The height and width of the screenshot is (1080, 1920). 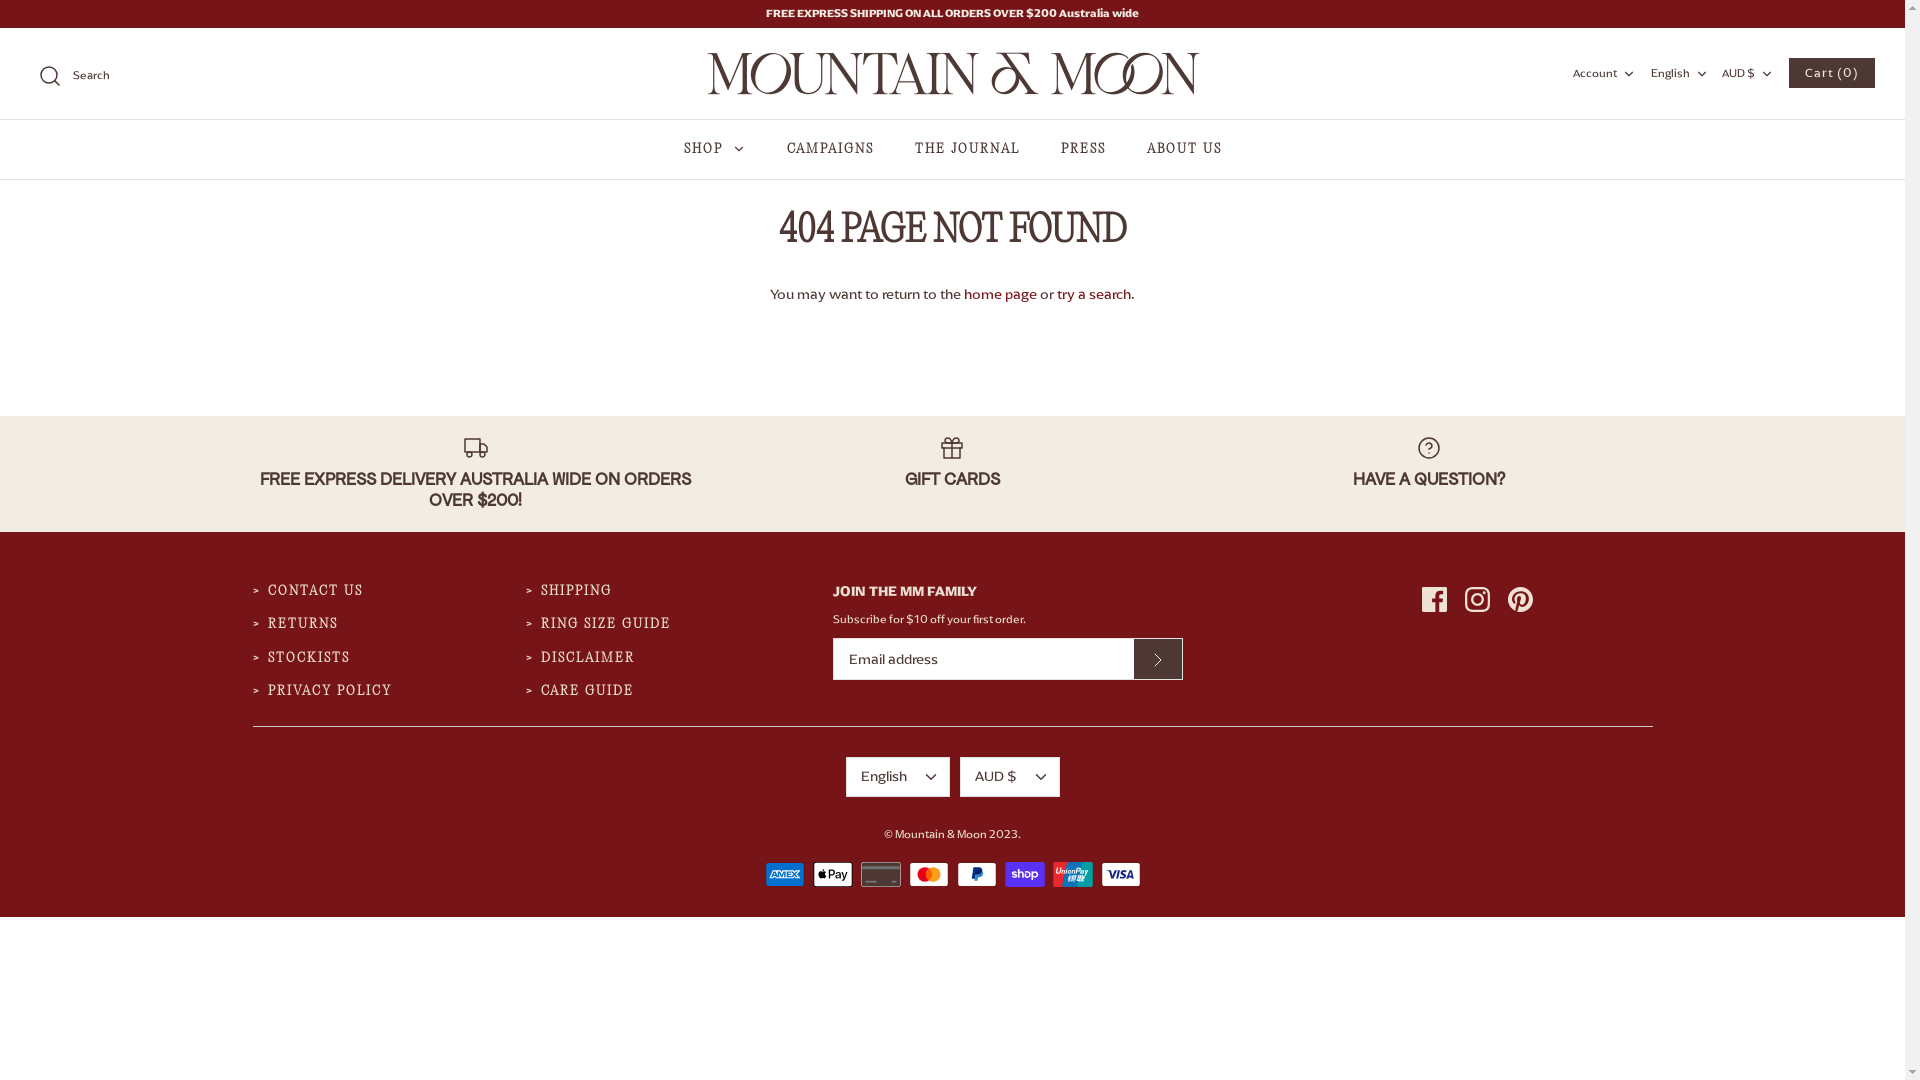 I want to click on Facebook, so click(x=1434, y=600).